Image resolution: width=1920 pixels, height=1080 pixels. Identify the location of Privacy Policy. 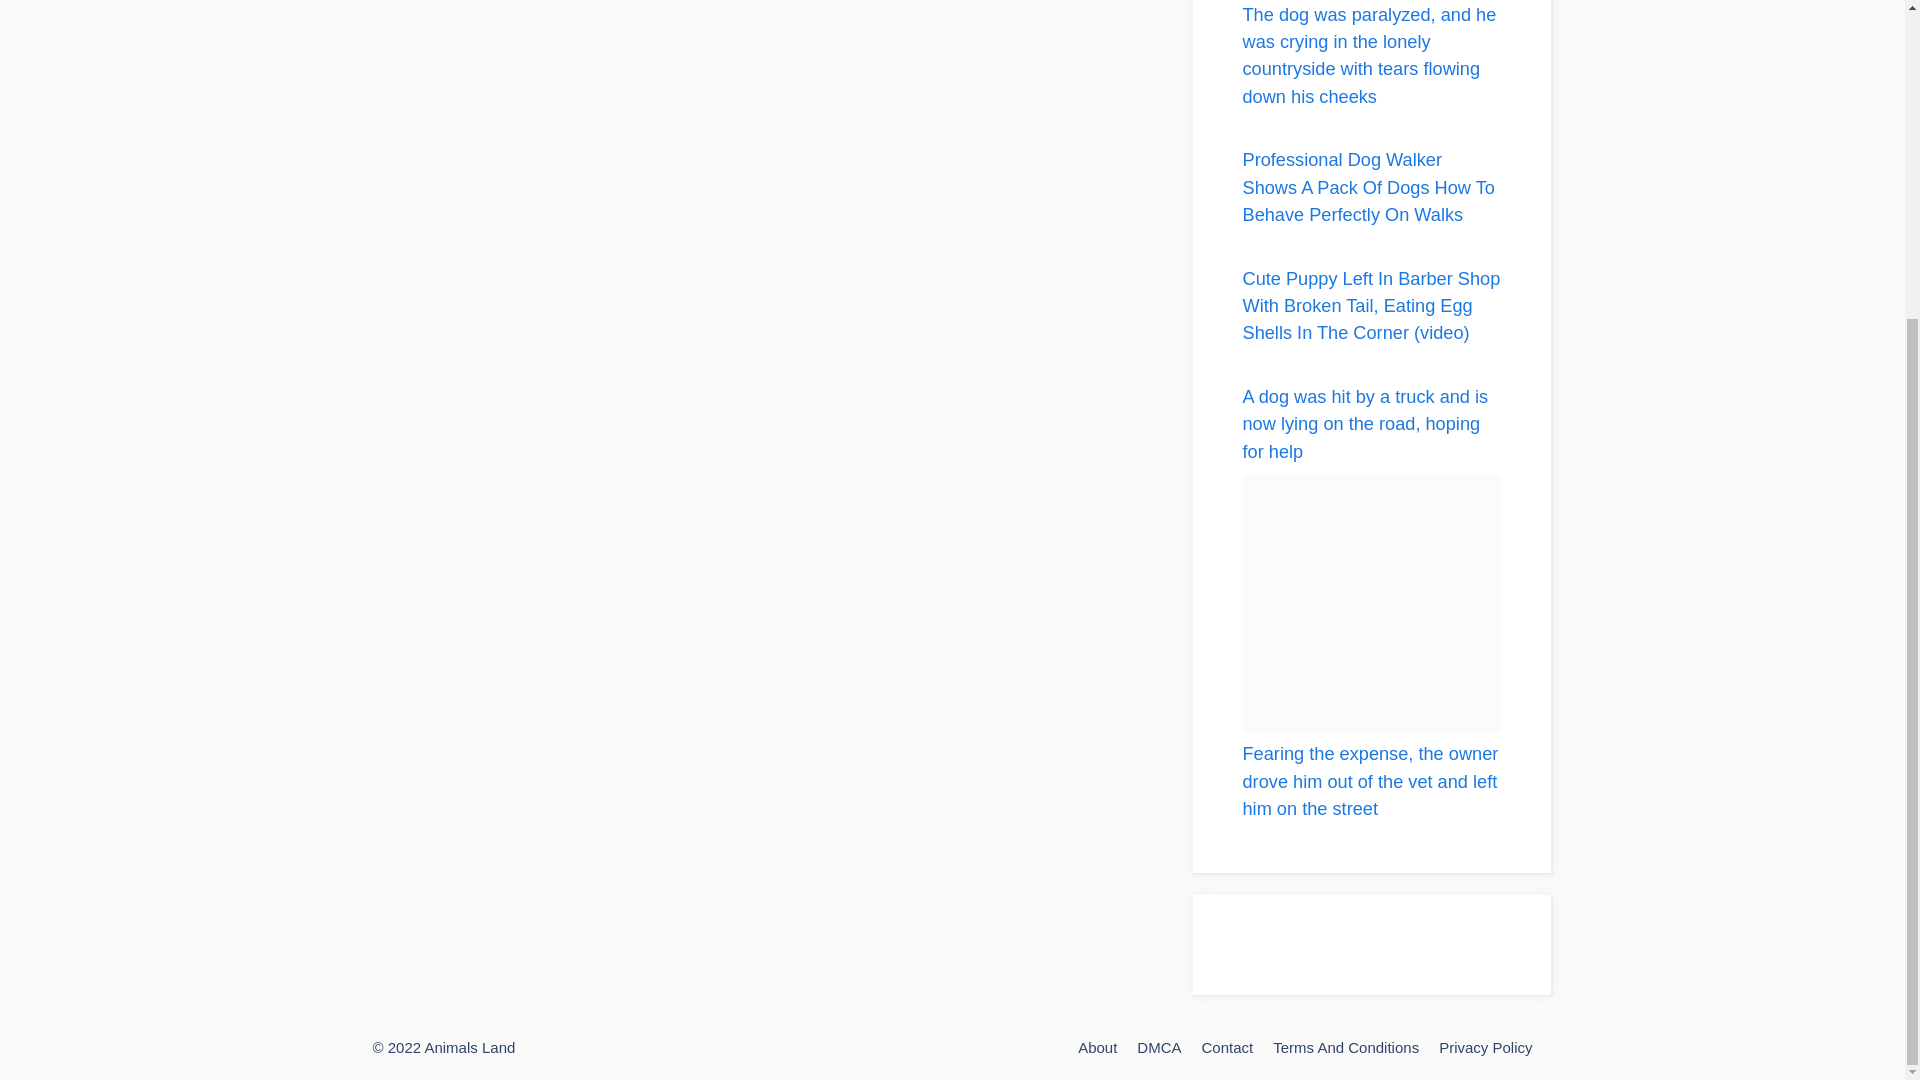
(1485, 1047).